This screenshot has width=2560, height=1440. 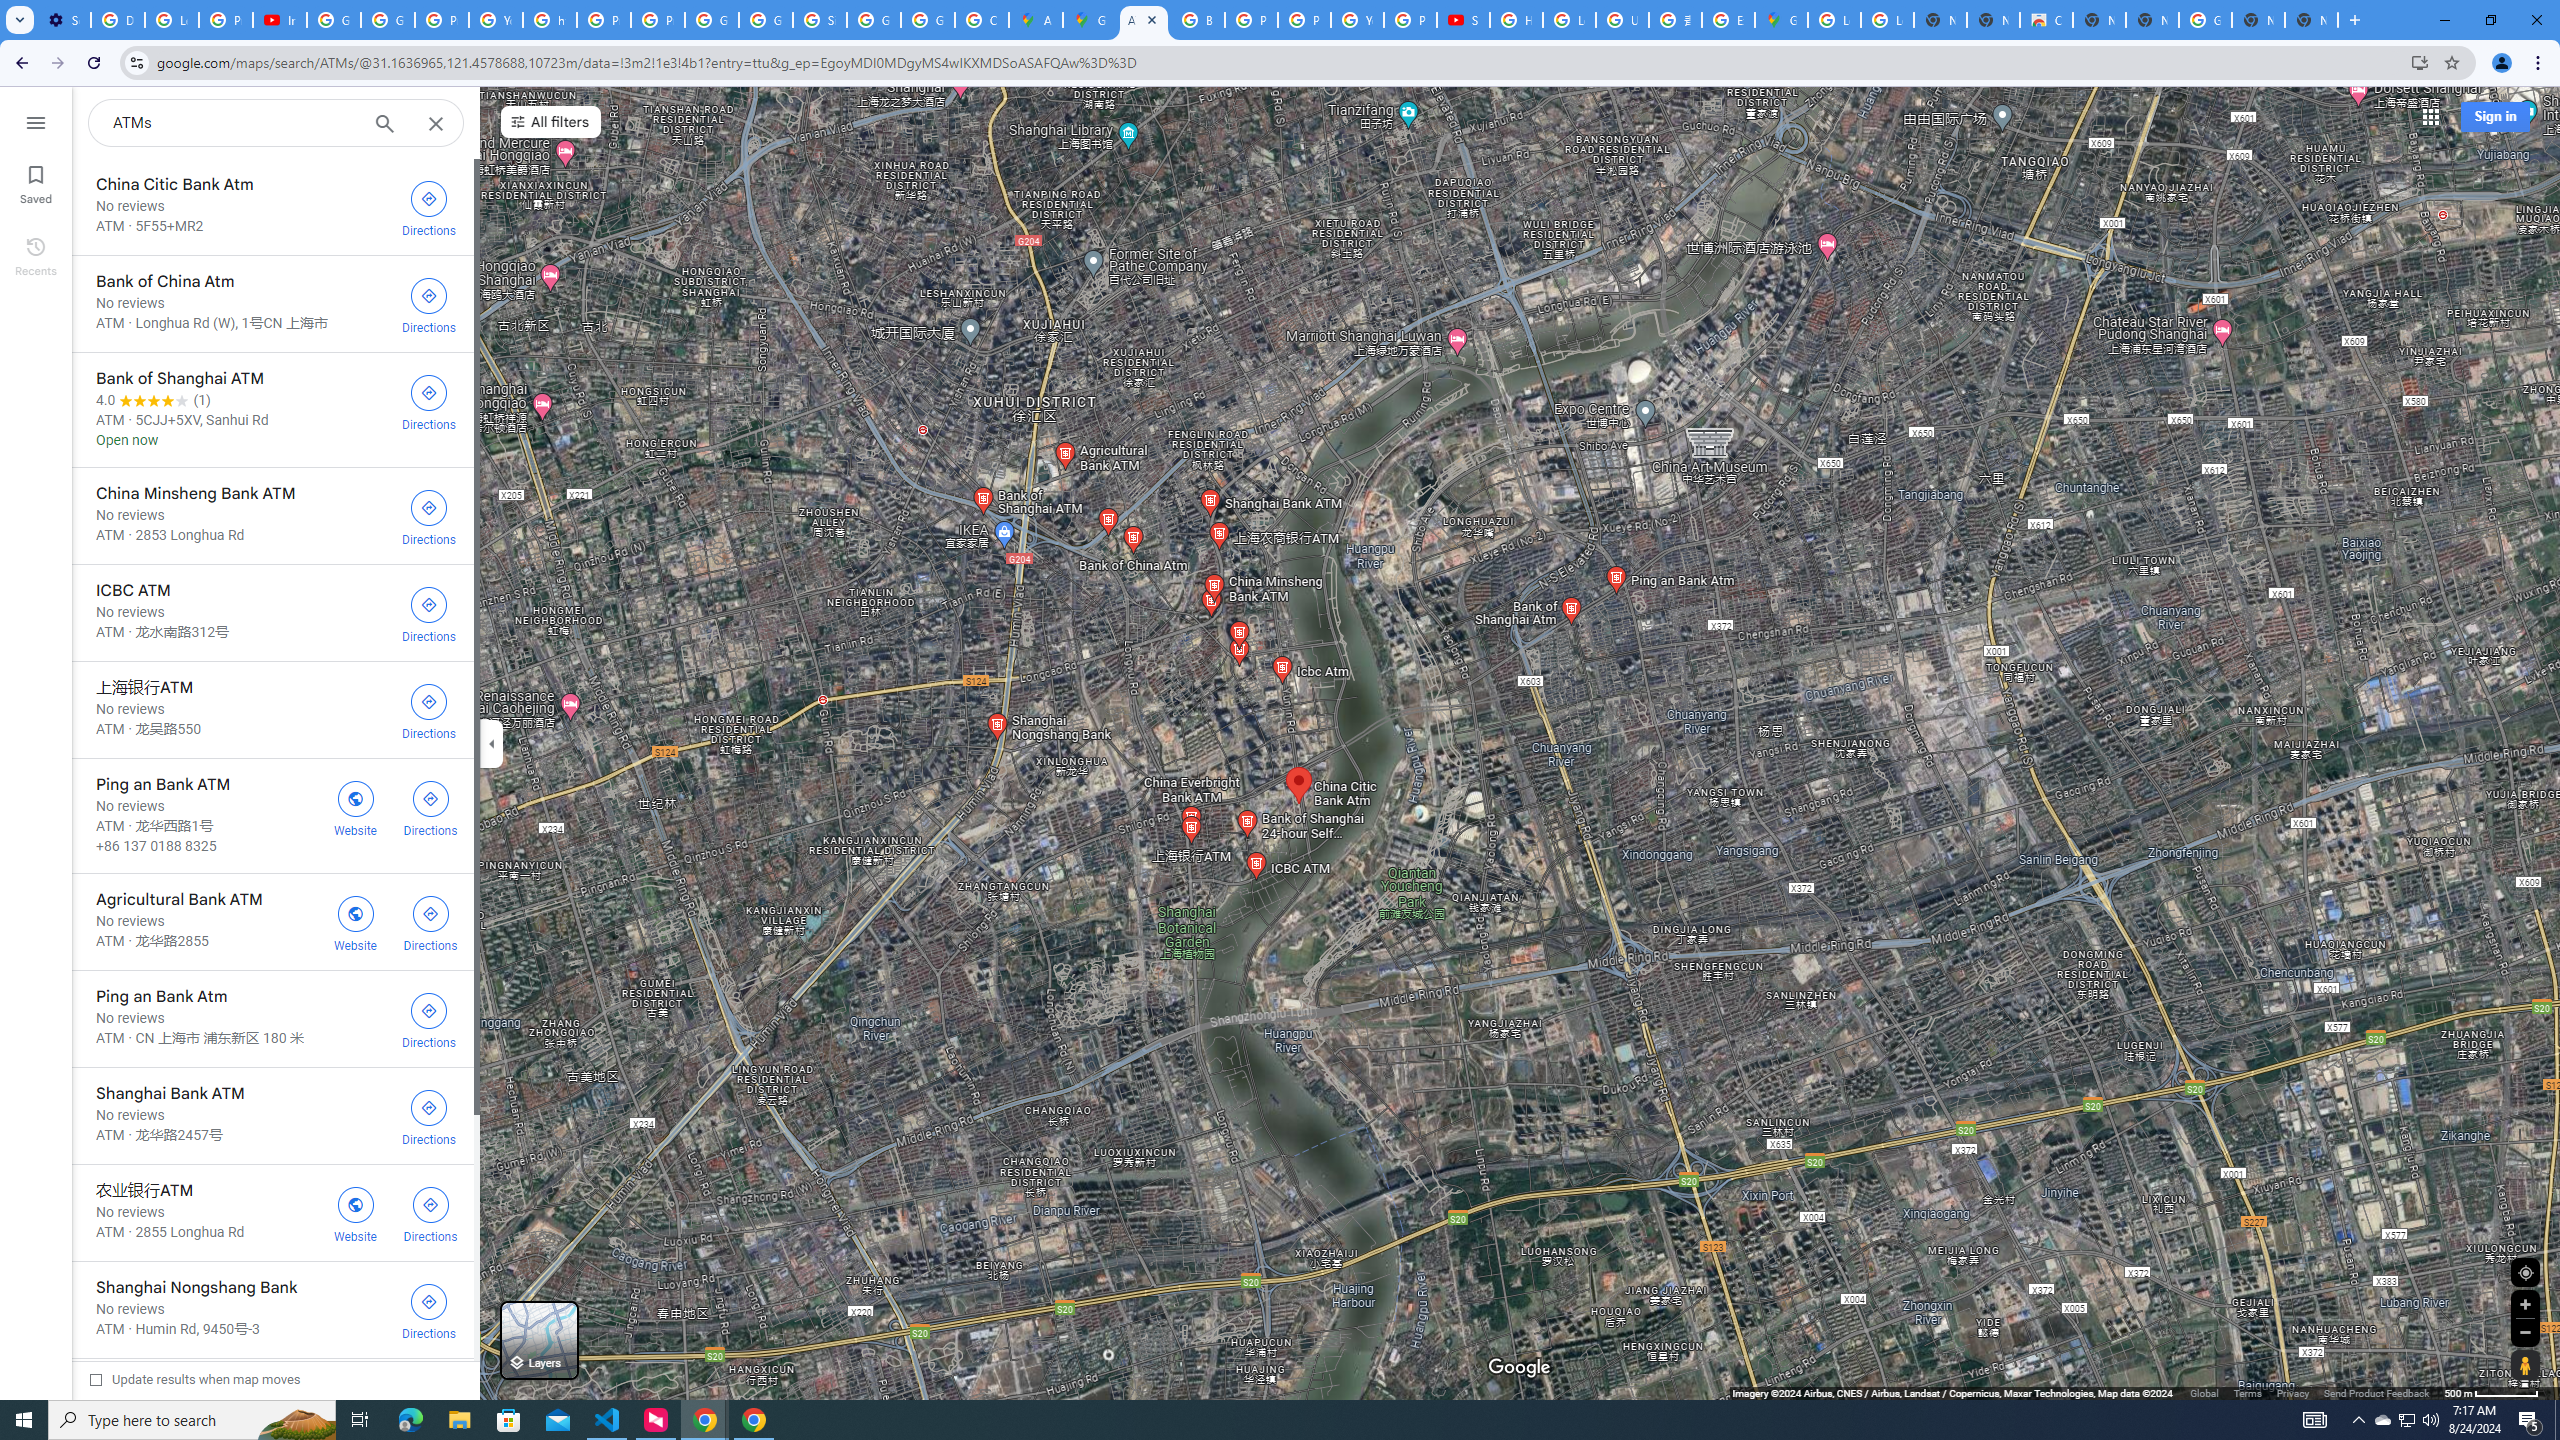 I want to click on Get directions to China Citic Bank Atm, so click(x=428, y=207).